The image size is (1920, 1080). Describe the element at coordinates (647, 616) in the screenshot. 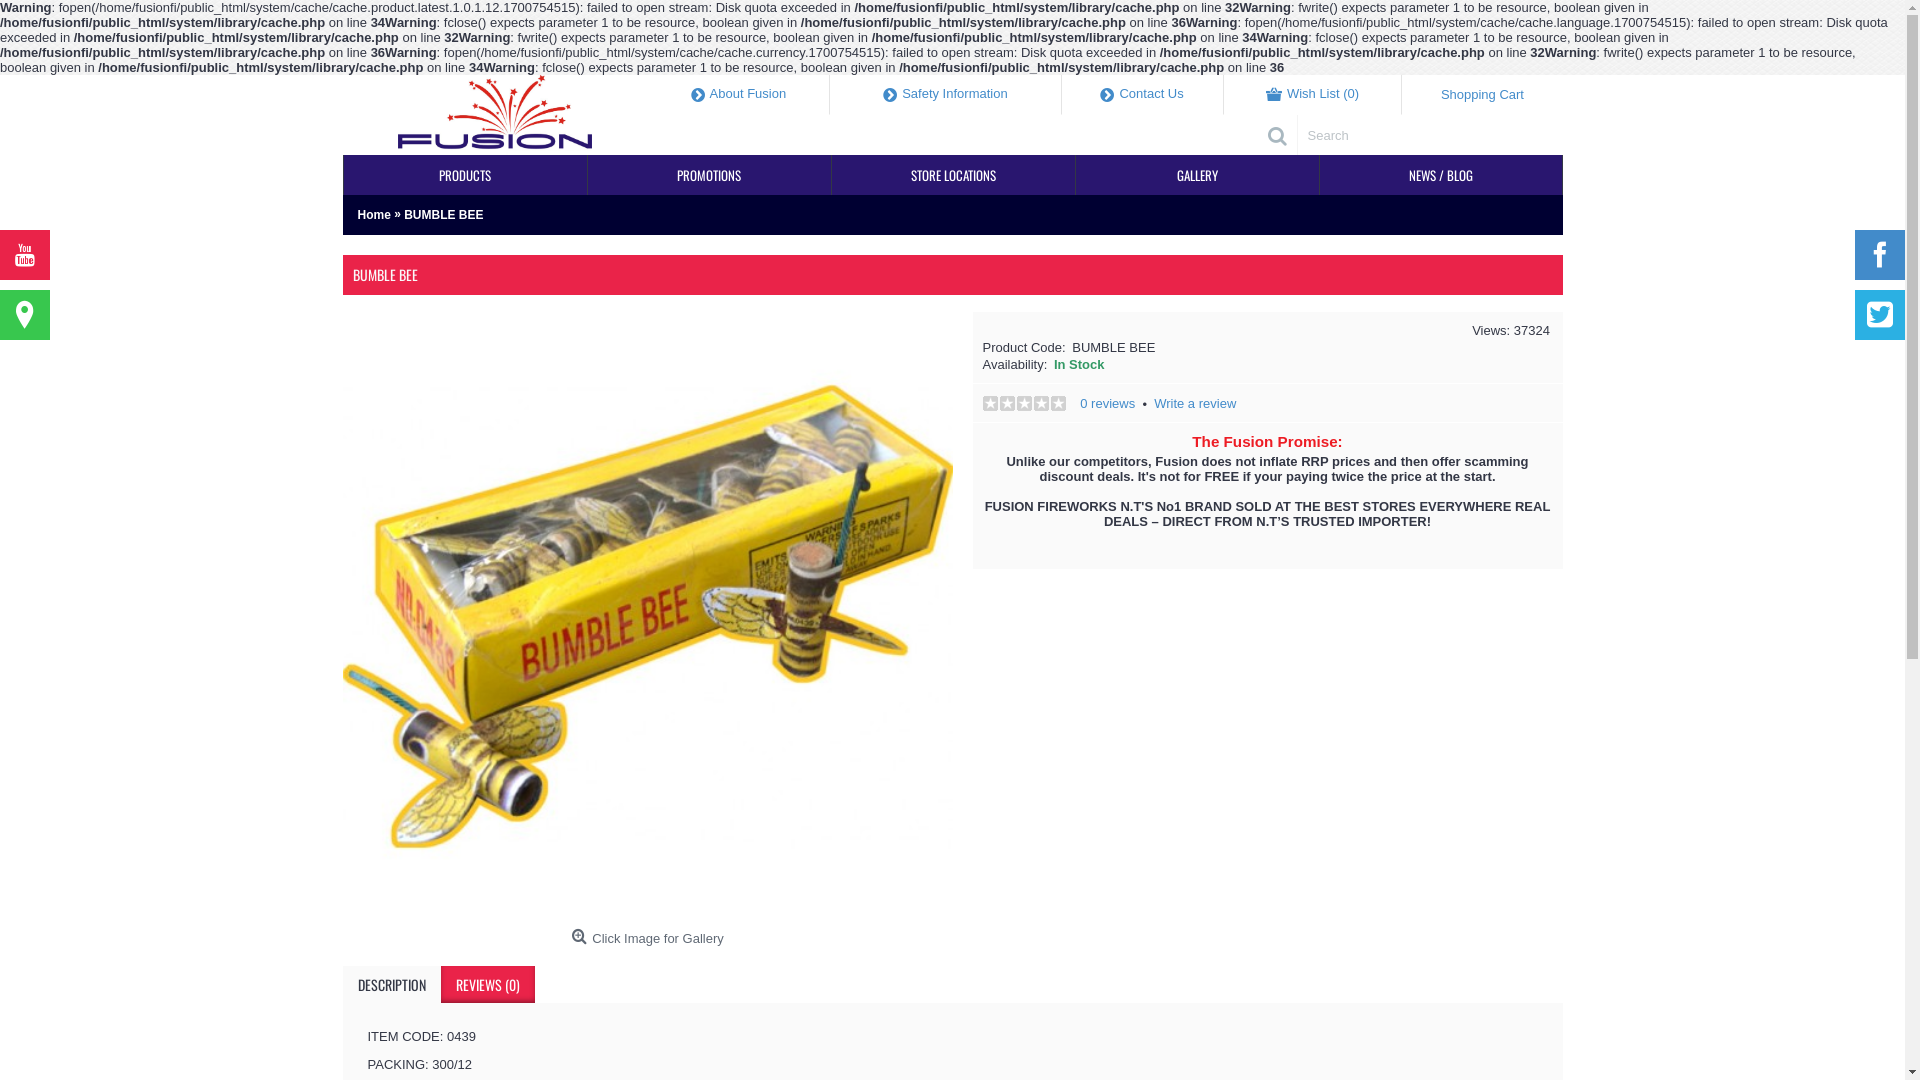

I see `BUMBLE BEE` at that location.